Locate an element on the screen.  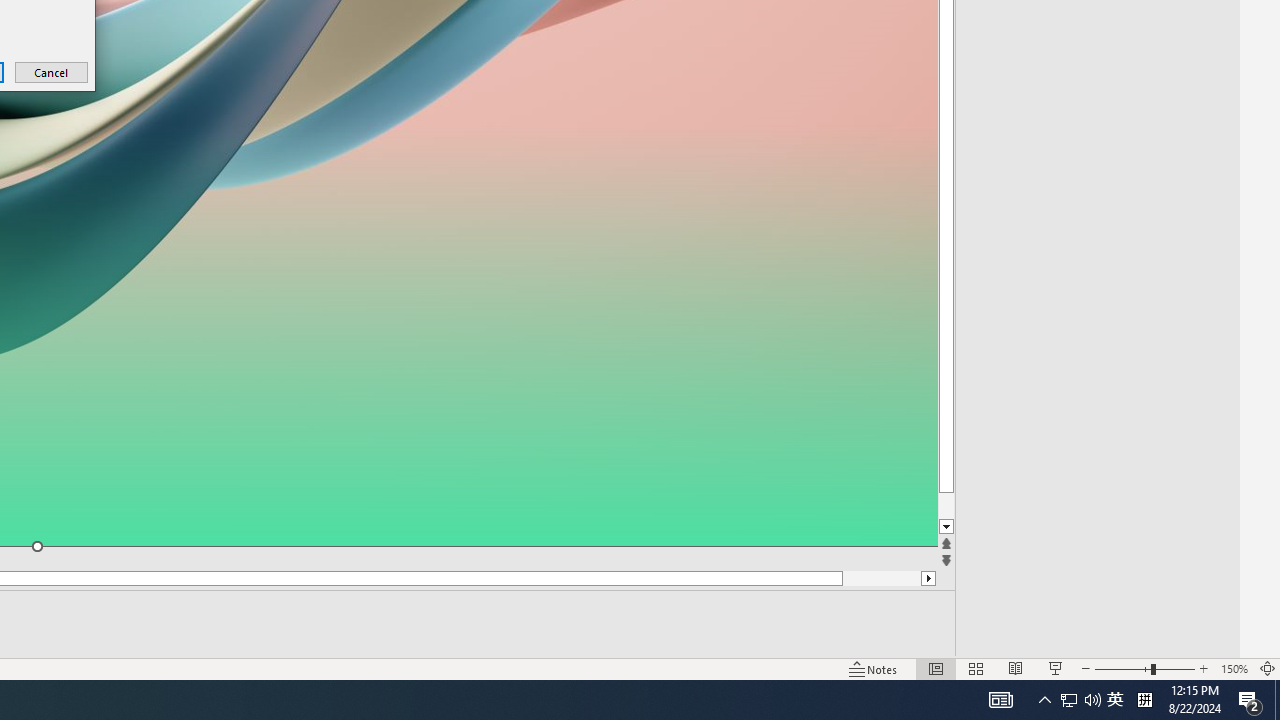
Zoom 150% is located at coordinates (1234, 668).